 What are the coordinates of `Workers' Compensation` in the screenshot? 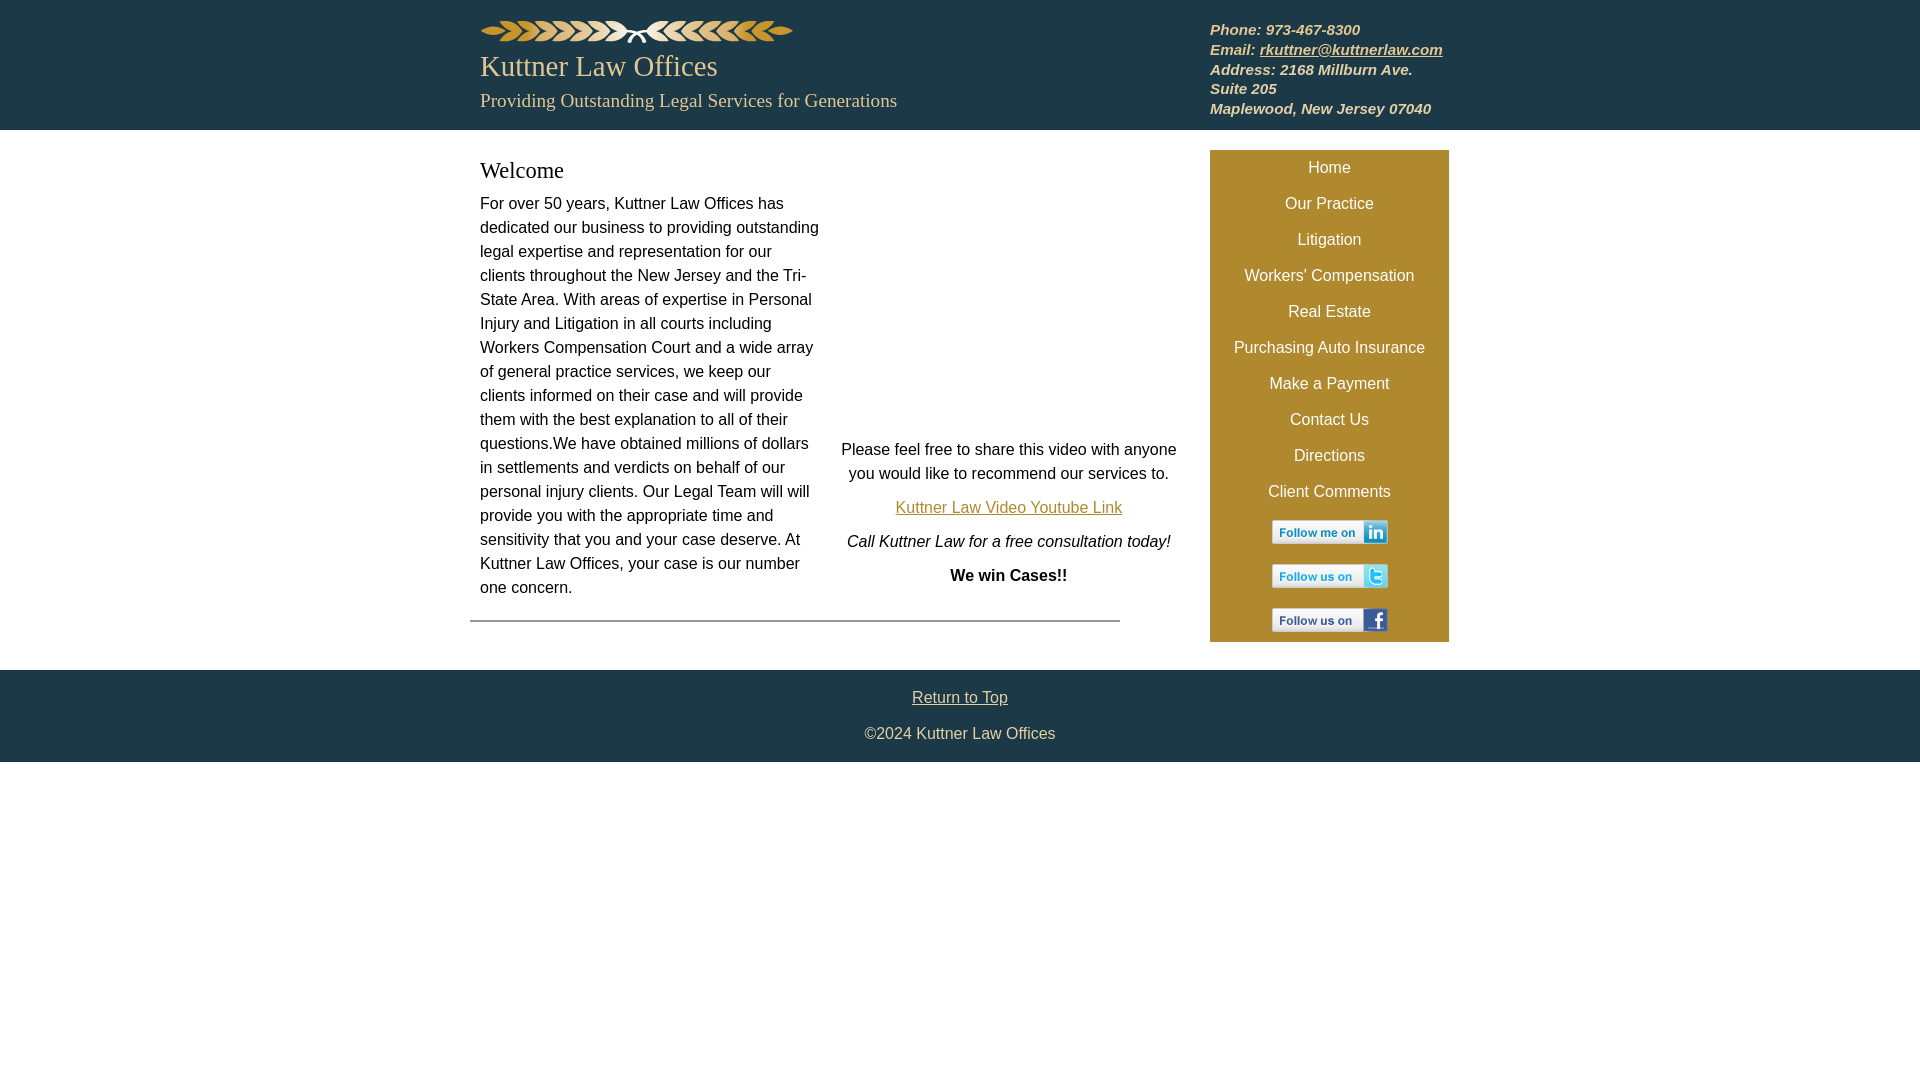 It's located at (1284, 39).